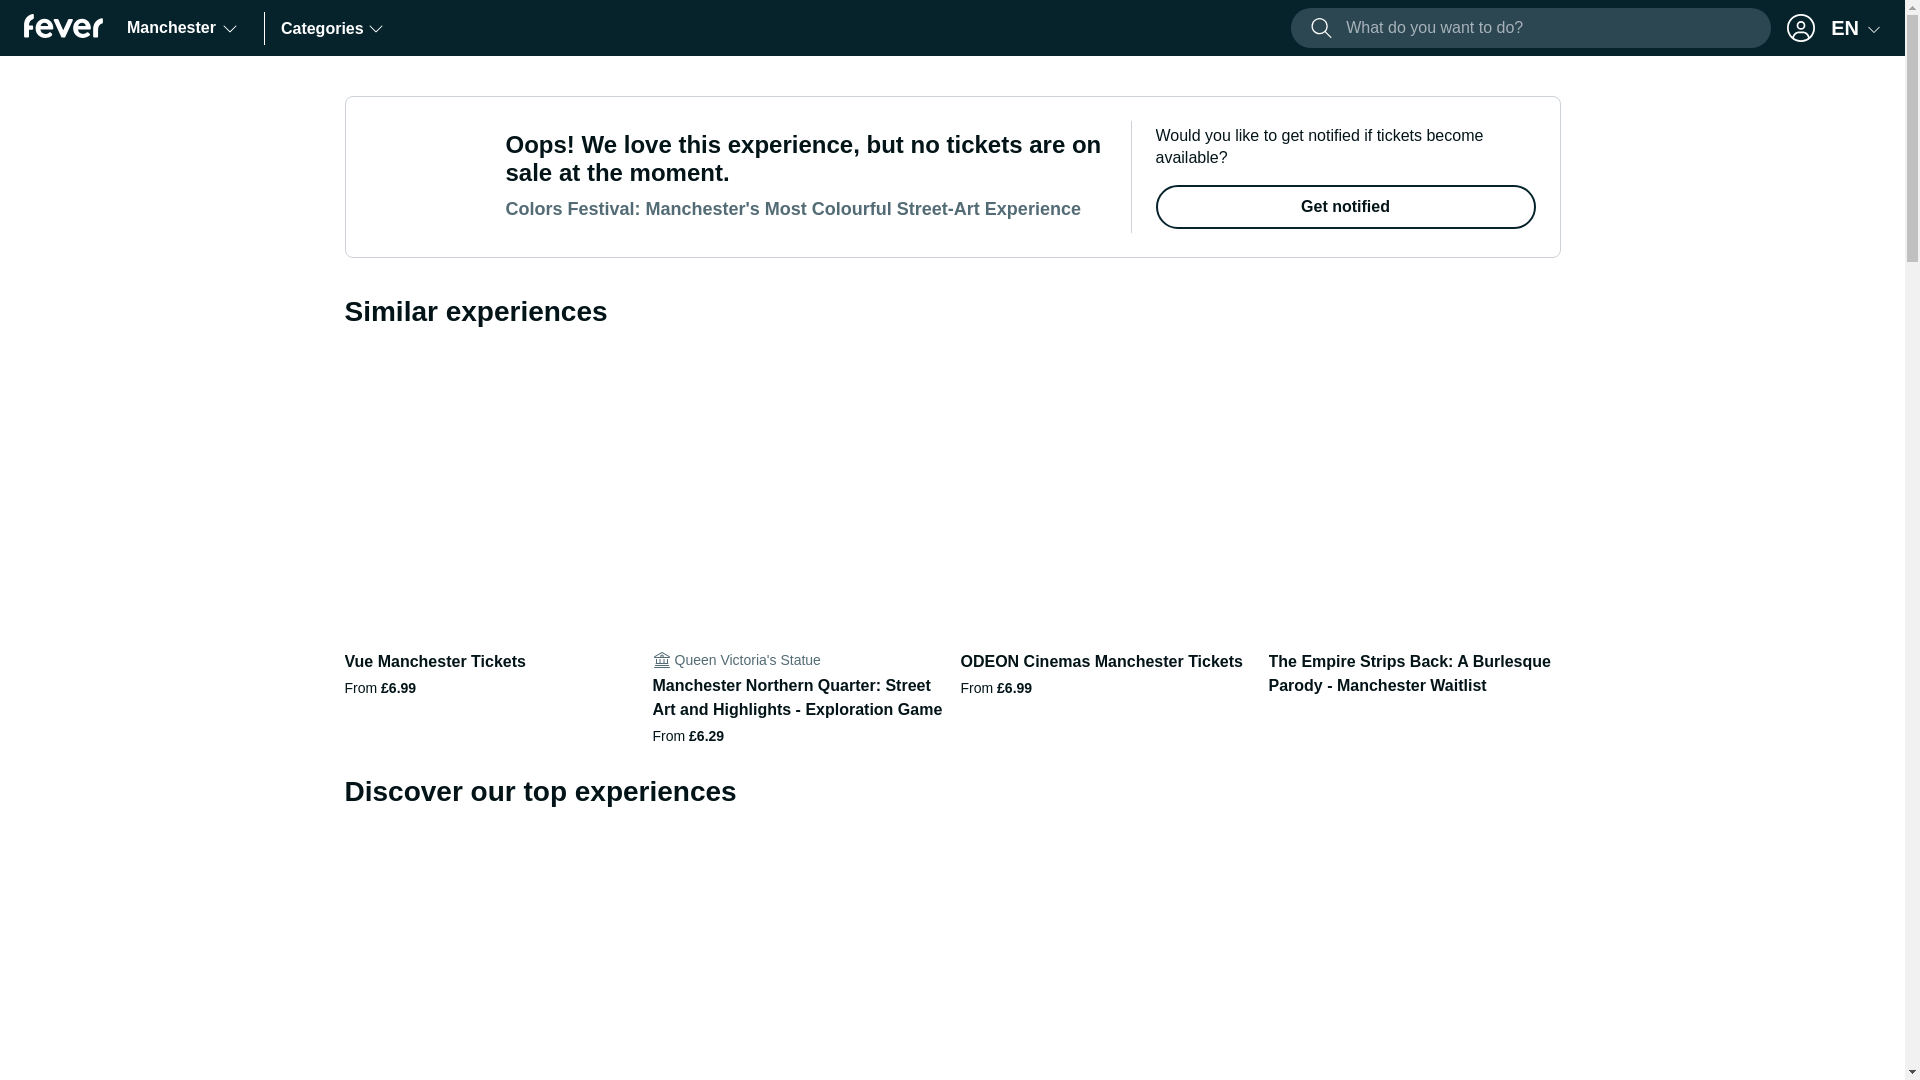  Describe the element at coordinates (183, 28) in the screenshot. I see `Manchester` at that location.